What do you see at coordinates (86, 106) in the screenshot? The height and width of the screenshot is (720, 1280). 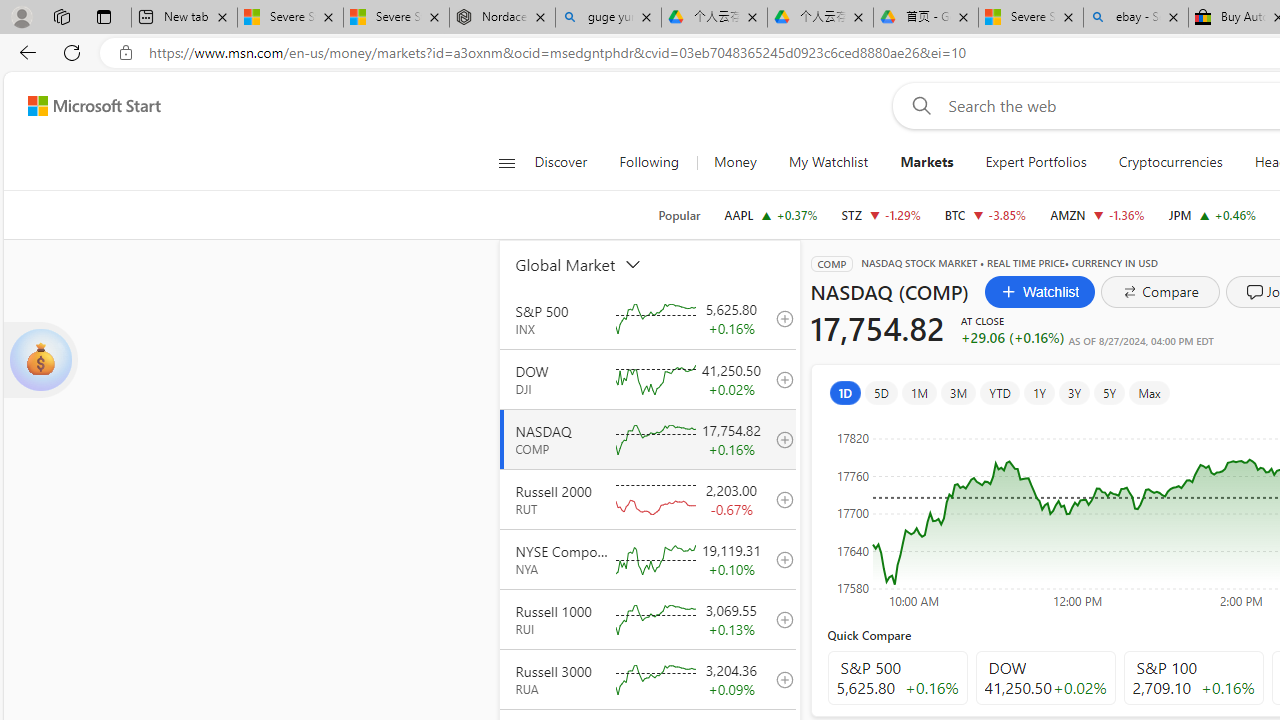 I see `Skip to content` at bounding box center [86, 106].